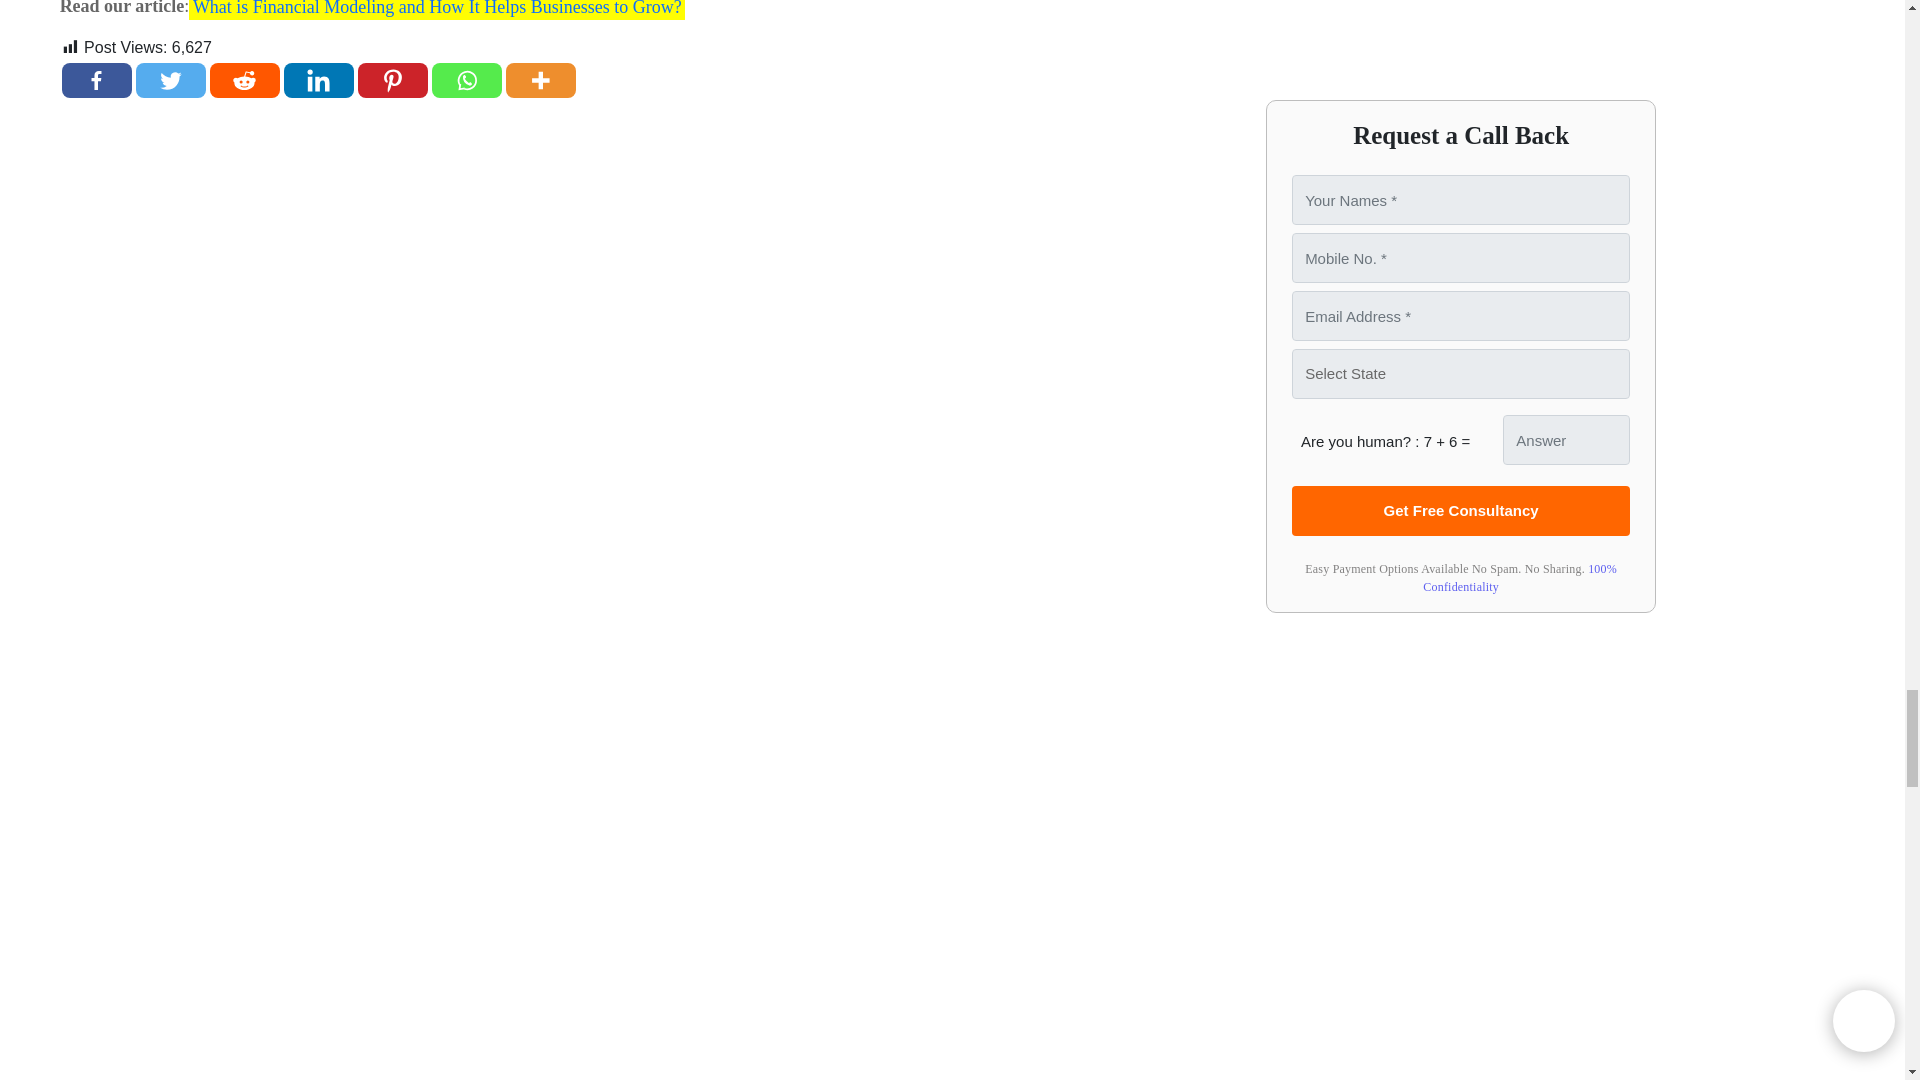 This screenshot has width=1920, height=1080. What do you see at coordinates (96, 80) in the screenshot?
I see `Facebook` at bounding box center [96, 80].